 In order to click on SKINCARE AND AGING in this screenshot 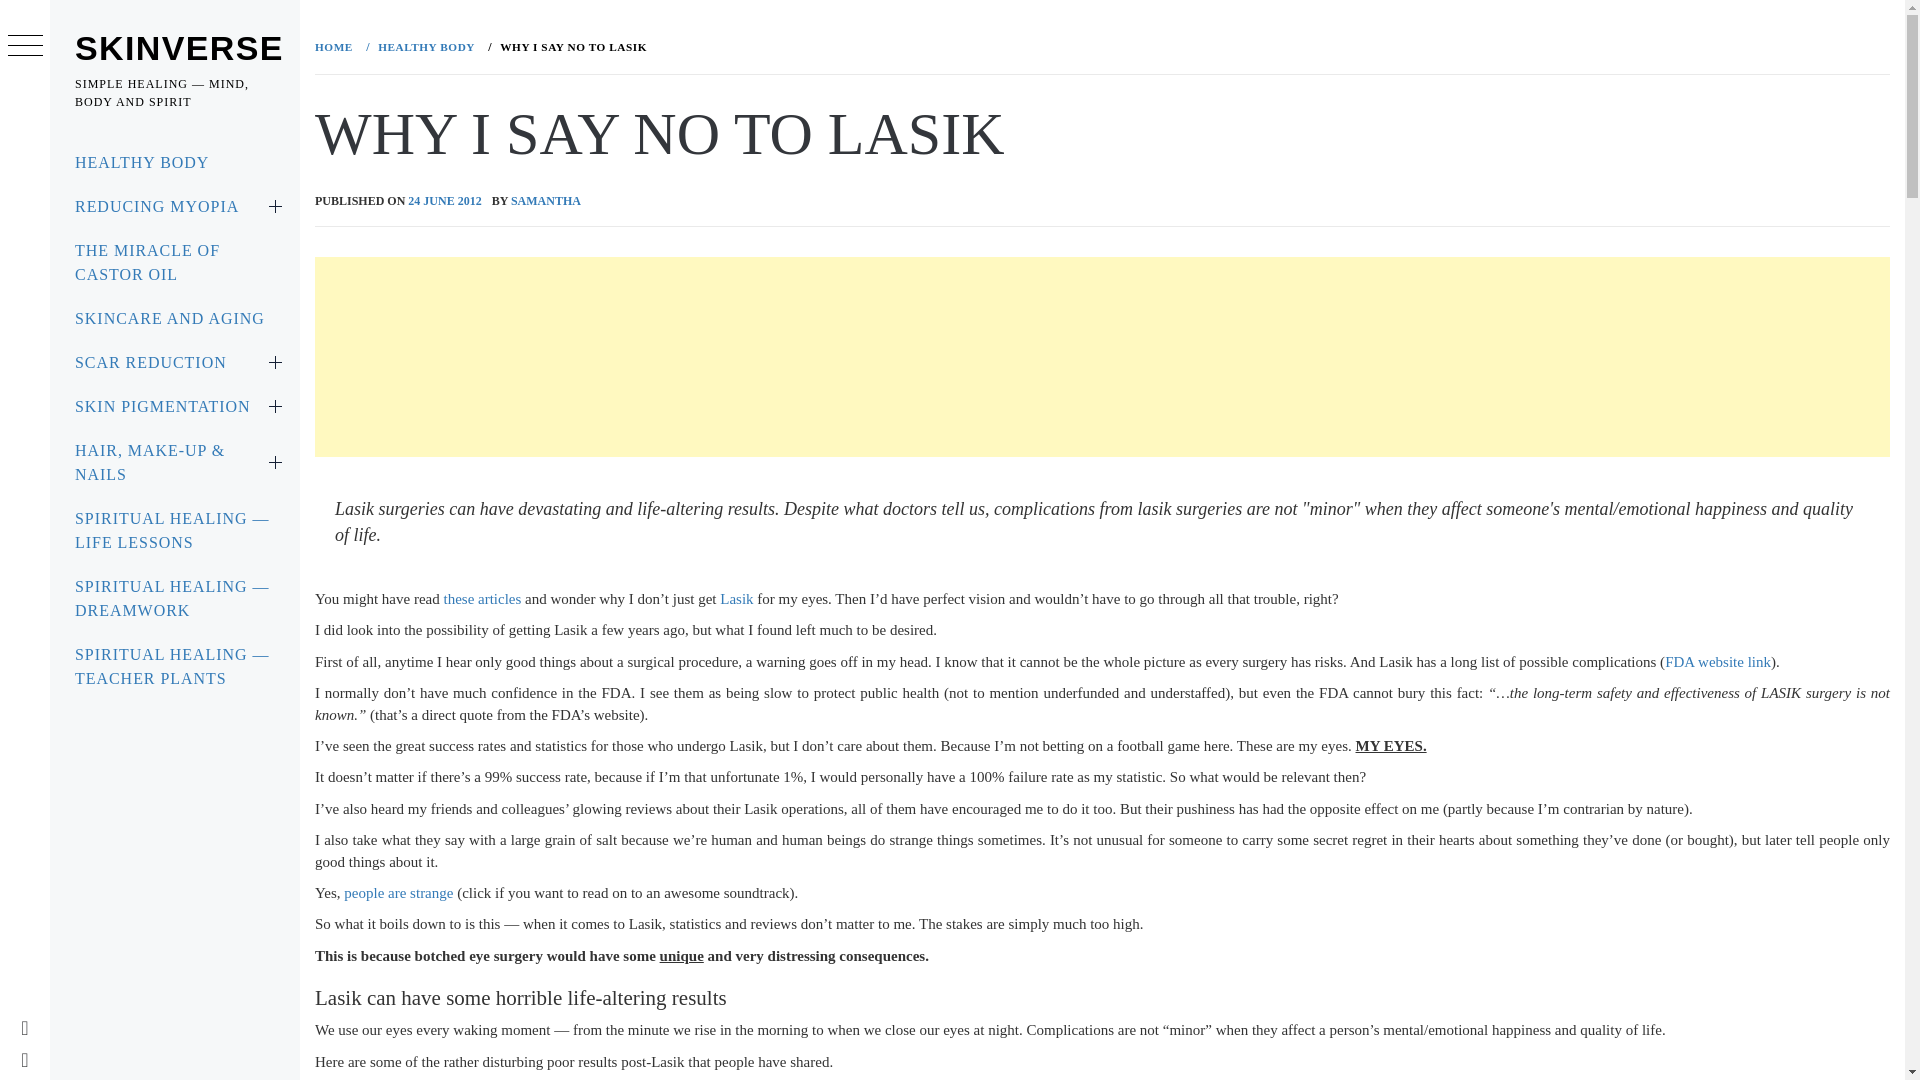, I will do `click(174, 319)`.